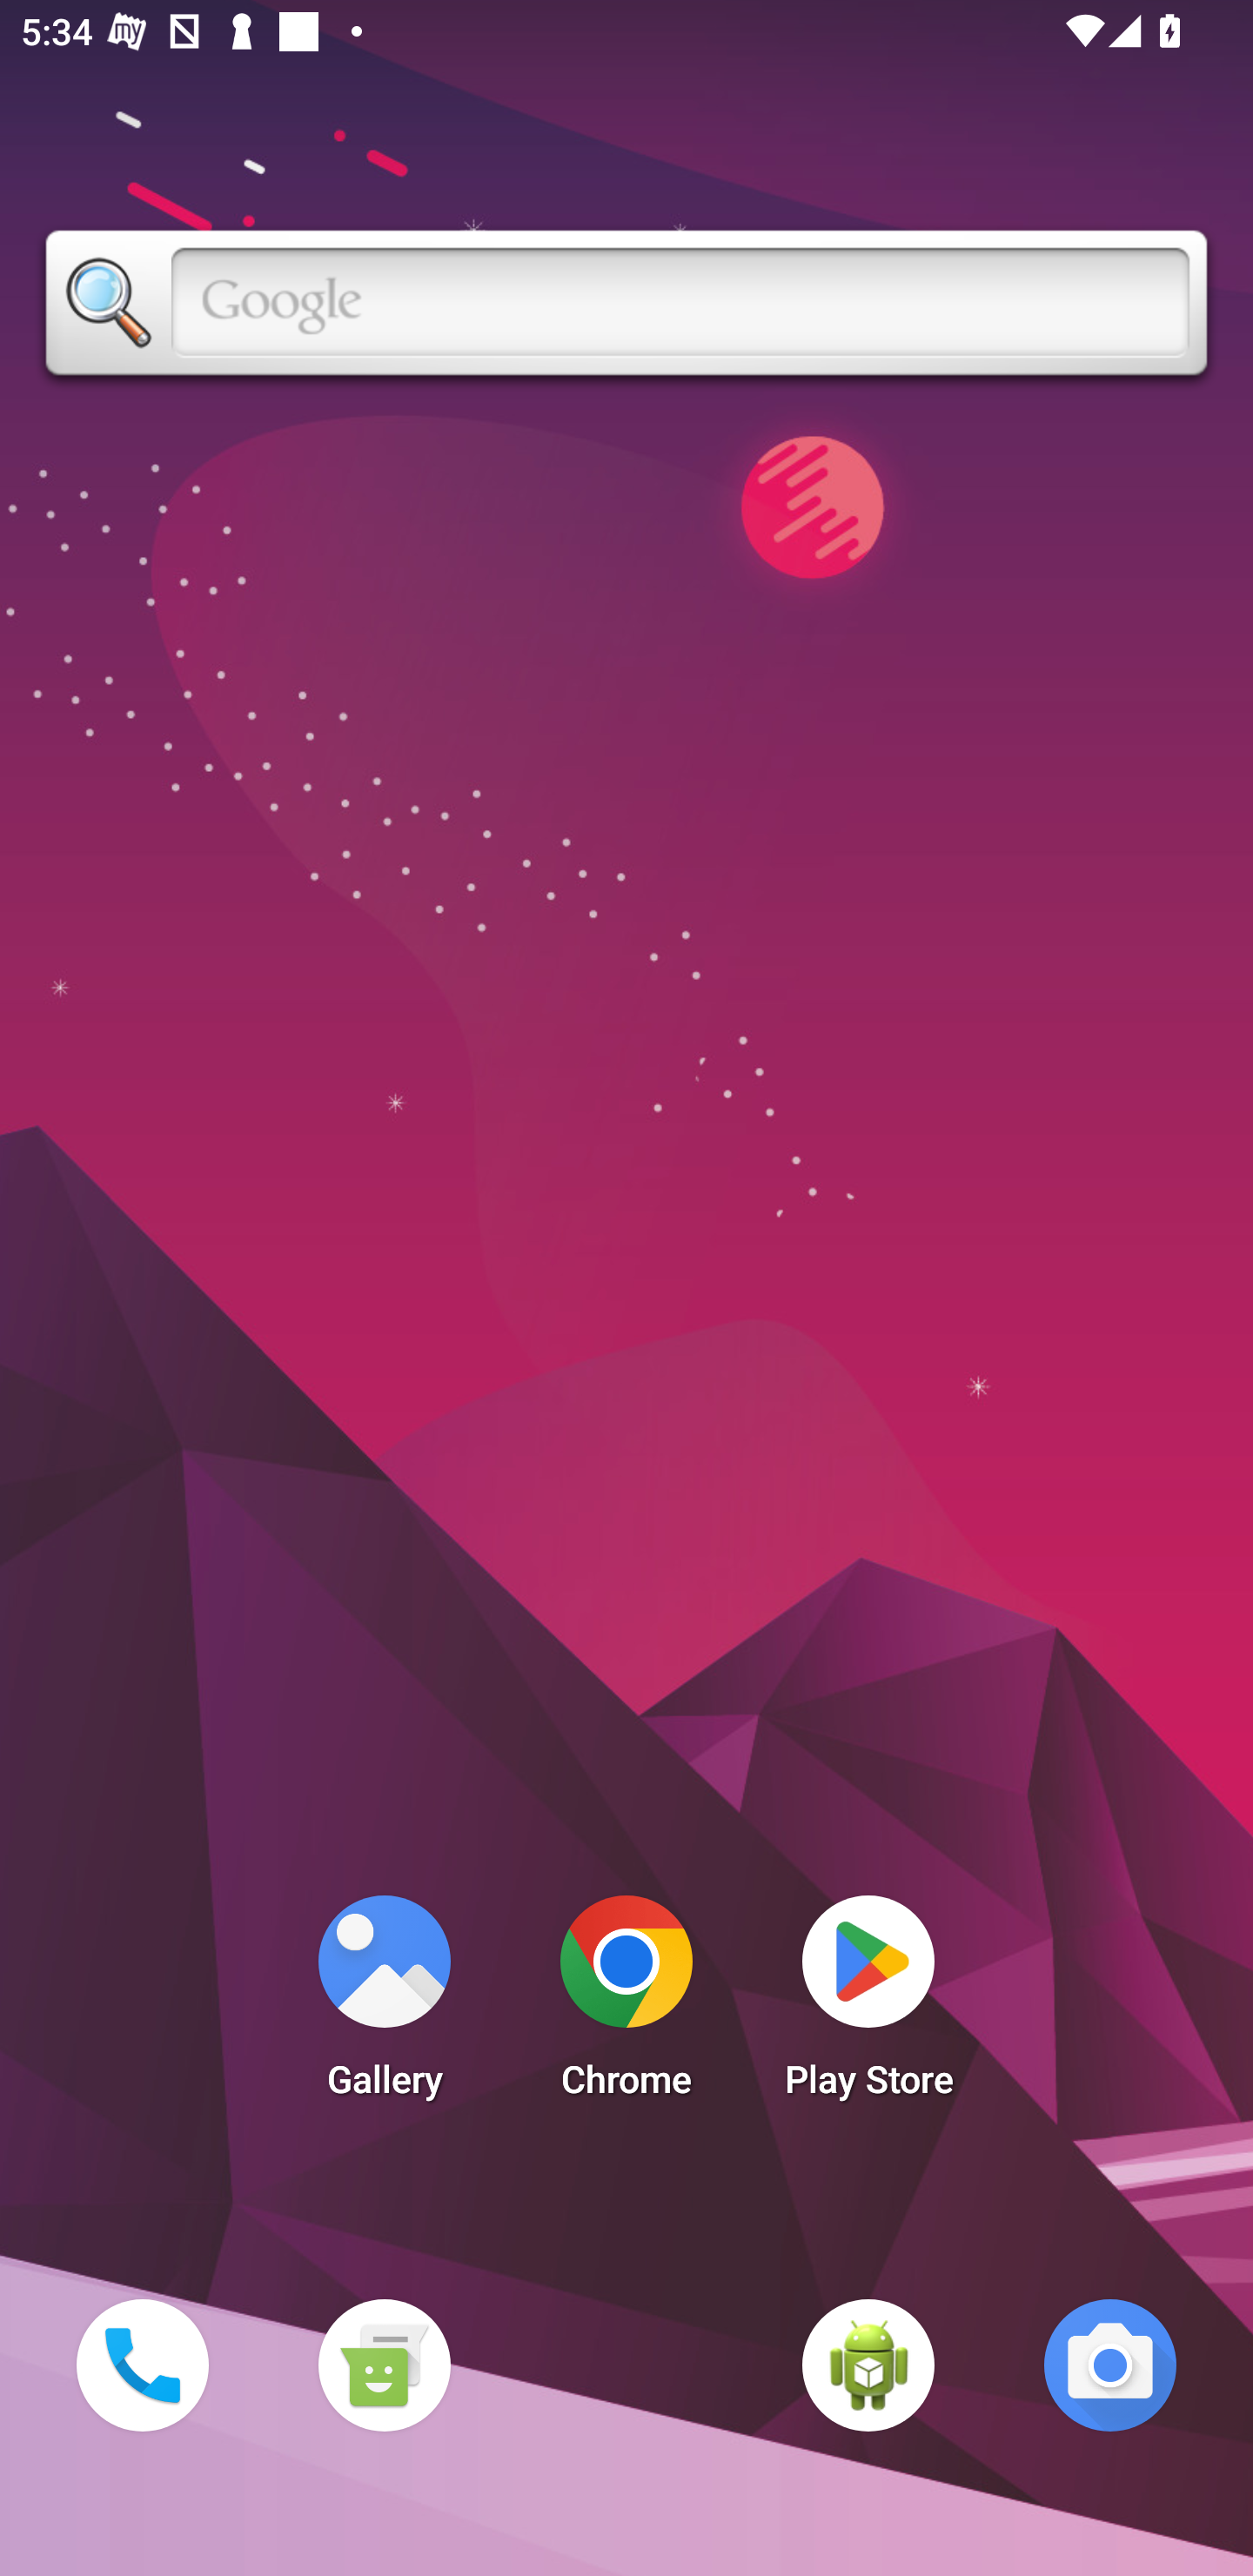 This screenshot has width=1253, height=2576. I want to click on Messaging, so click(384, 2365).